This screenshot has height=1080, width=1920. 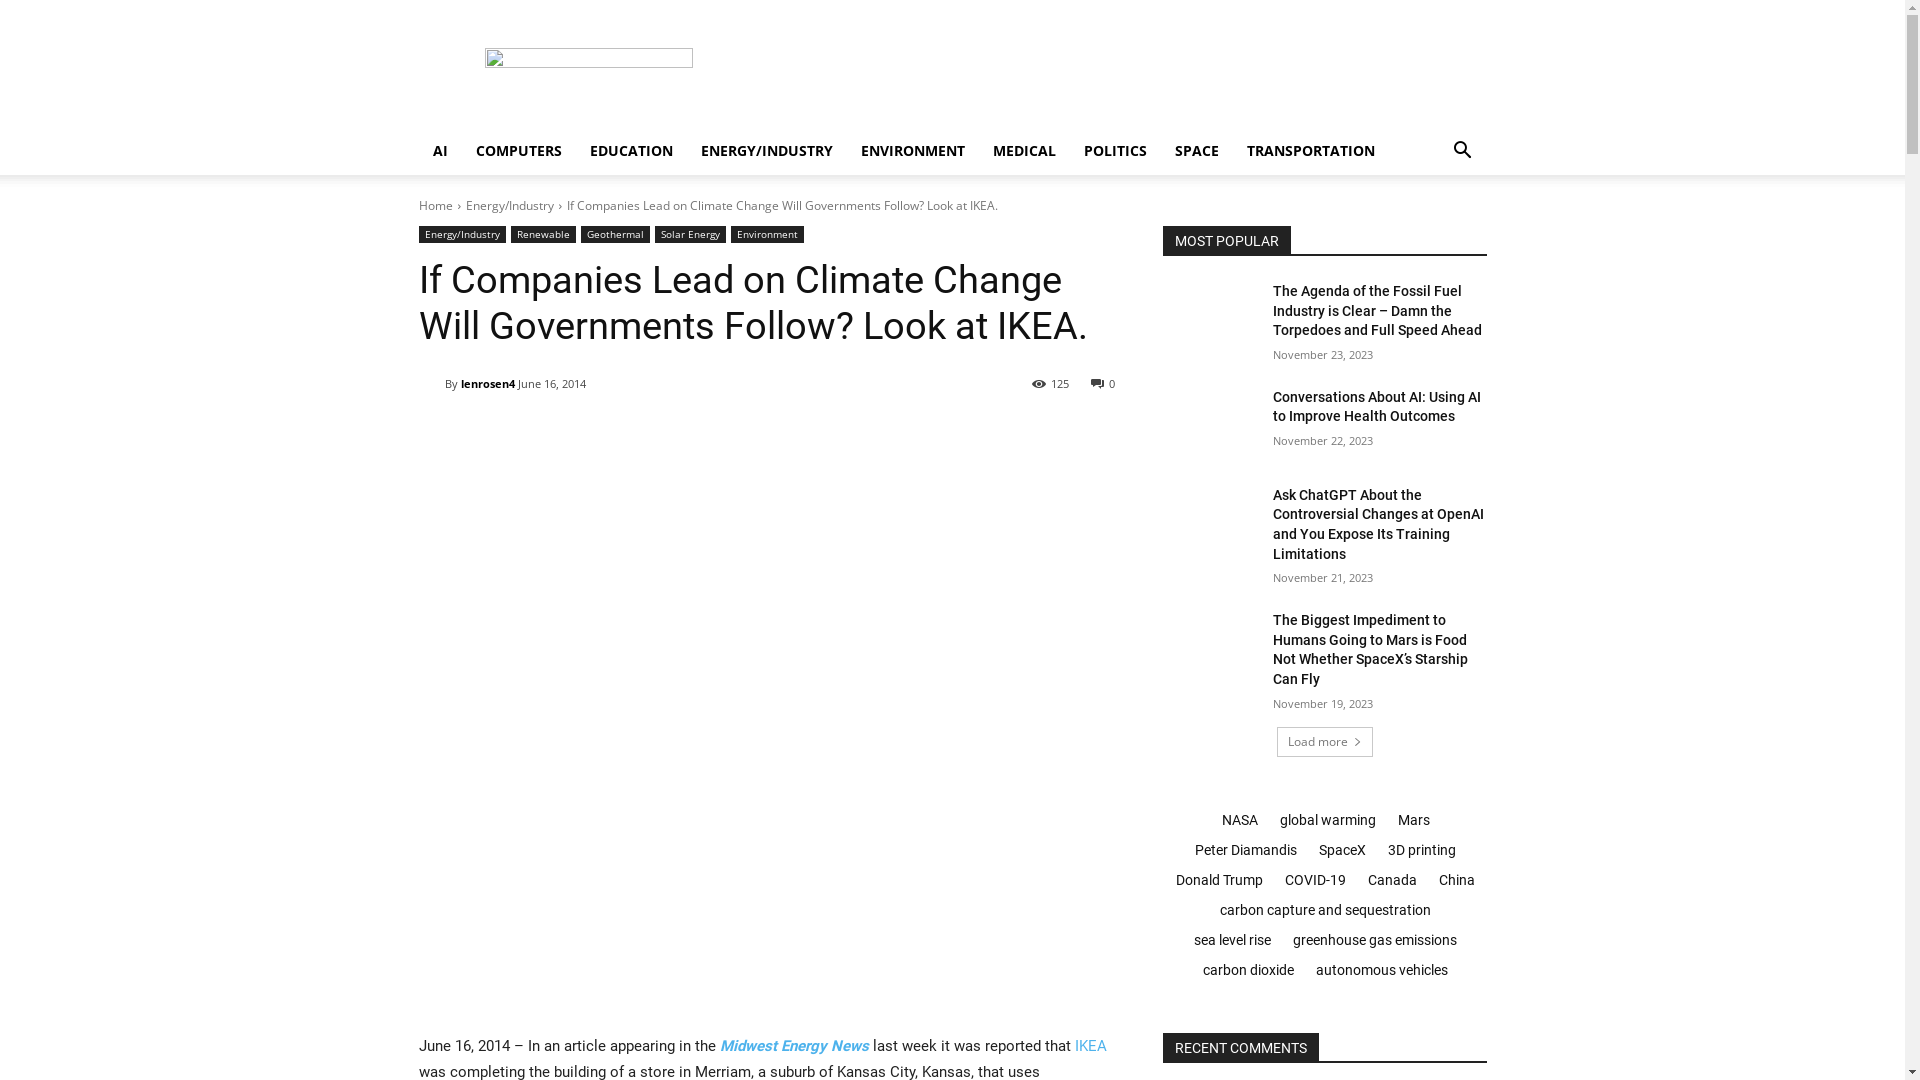 What do you see at coordinates (690, 234) in the screenshot?
I see `Solar Energy` at bounding box center [690, 234].